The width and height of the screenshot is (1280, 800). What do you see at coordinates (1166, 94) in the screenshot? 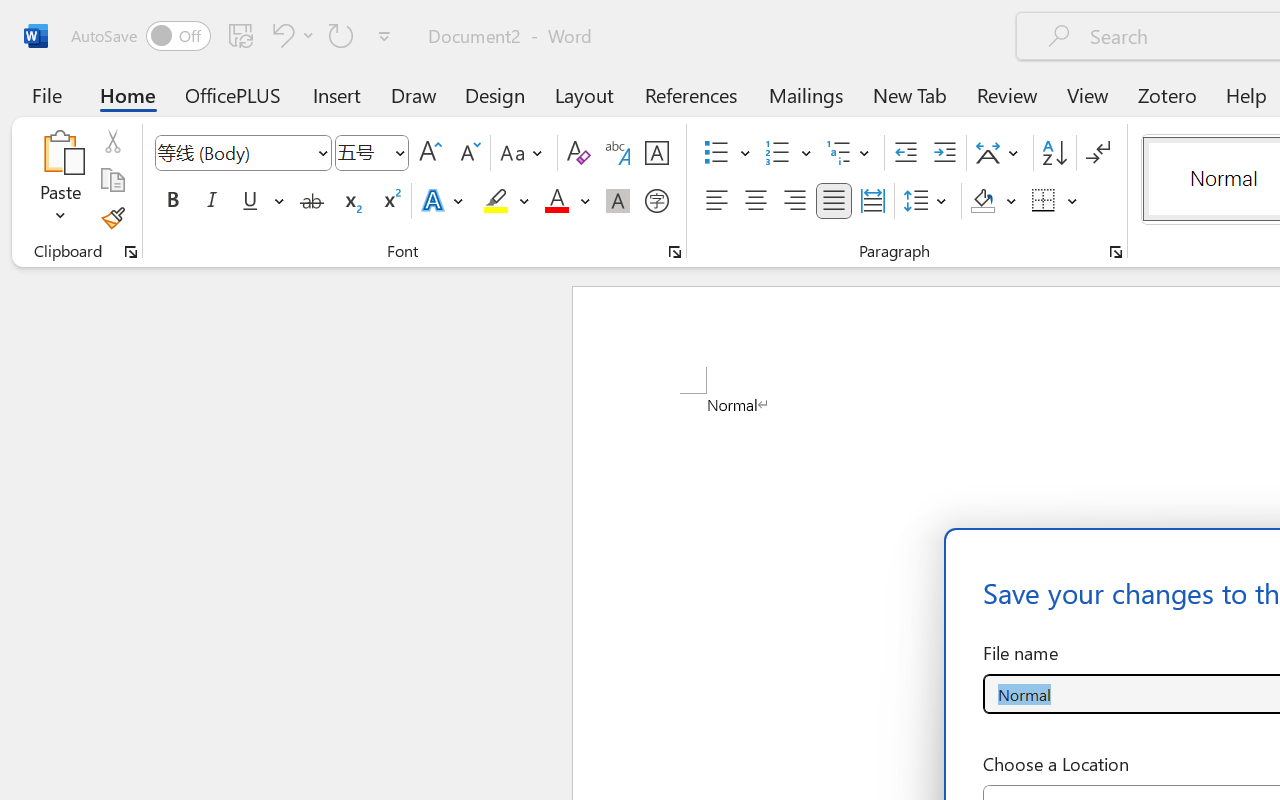
I see `Zotero` at bounding box center [1166, 94].